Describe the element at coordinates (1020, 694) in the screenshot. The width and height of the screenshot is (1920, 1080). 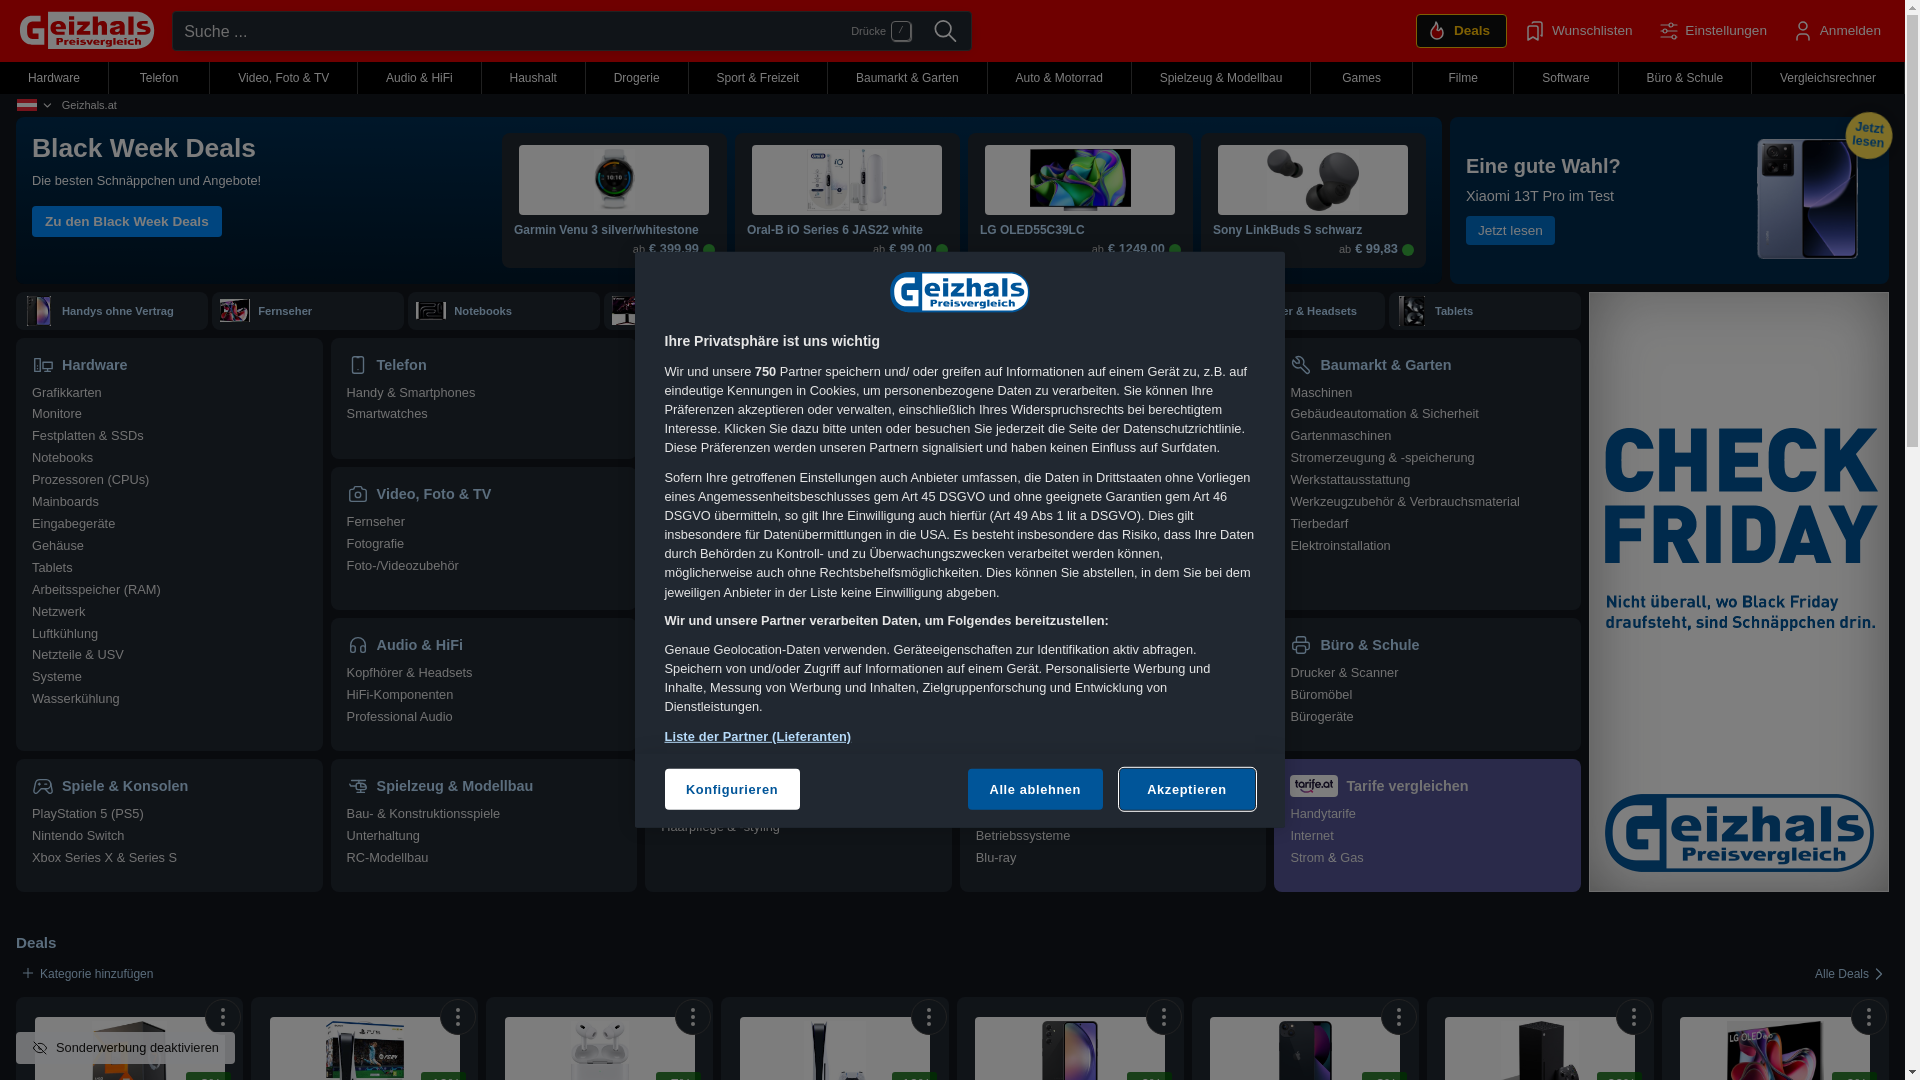
I see `E-Ladesysteme` at that location.